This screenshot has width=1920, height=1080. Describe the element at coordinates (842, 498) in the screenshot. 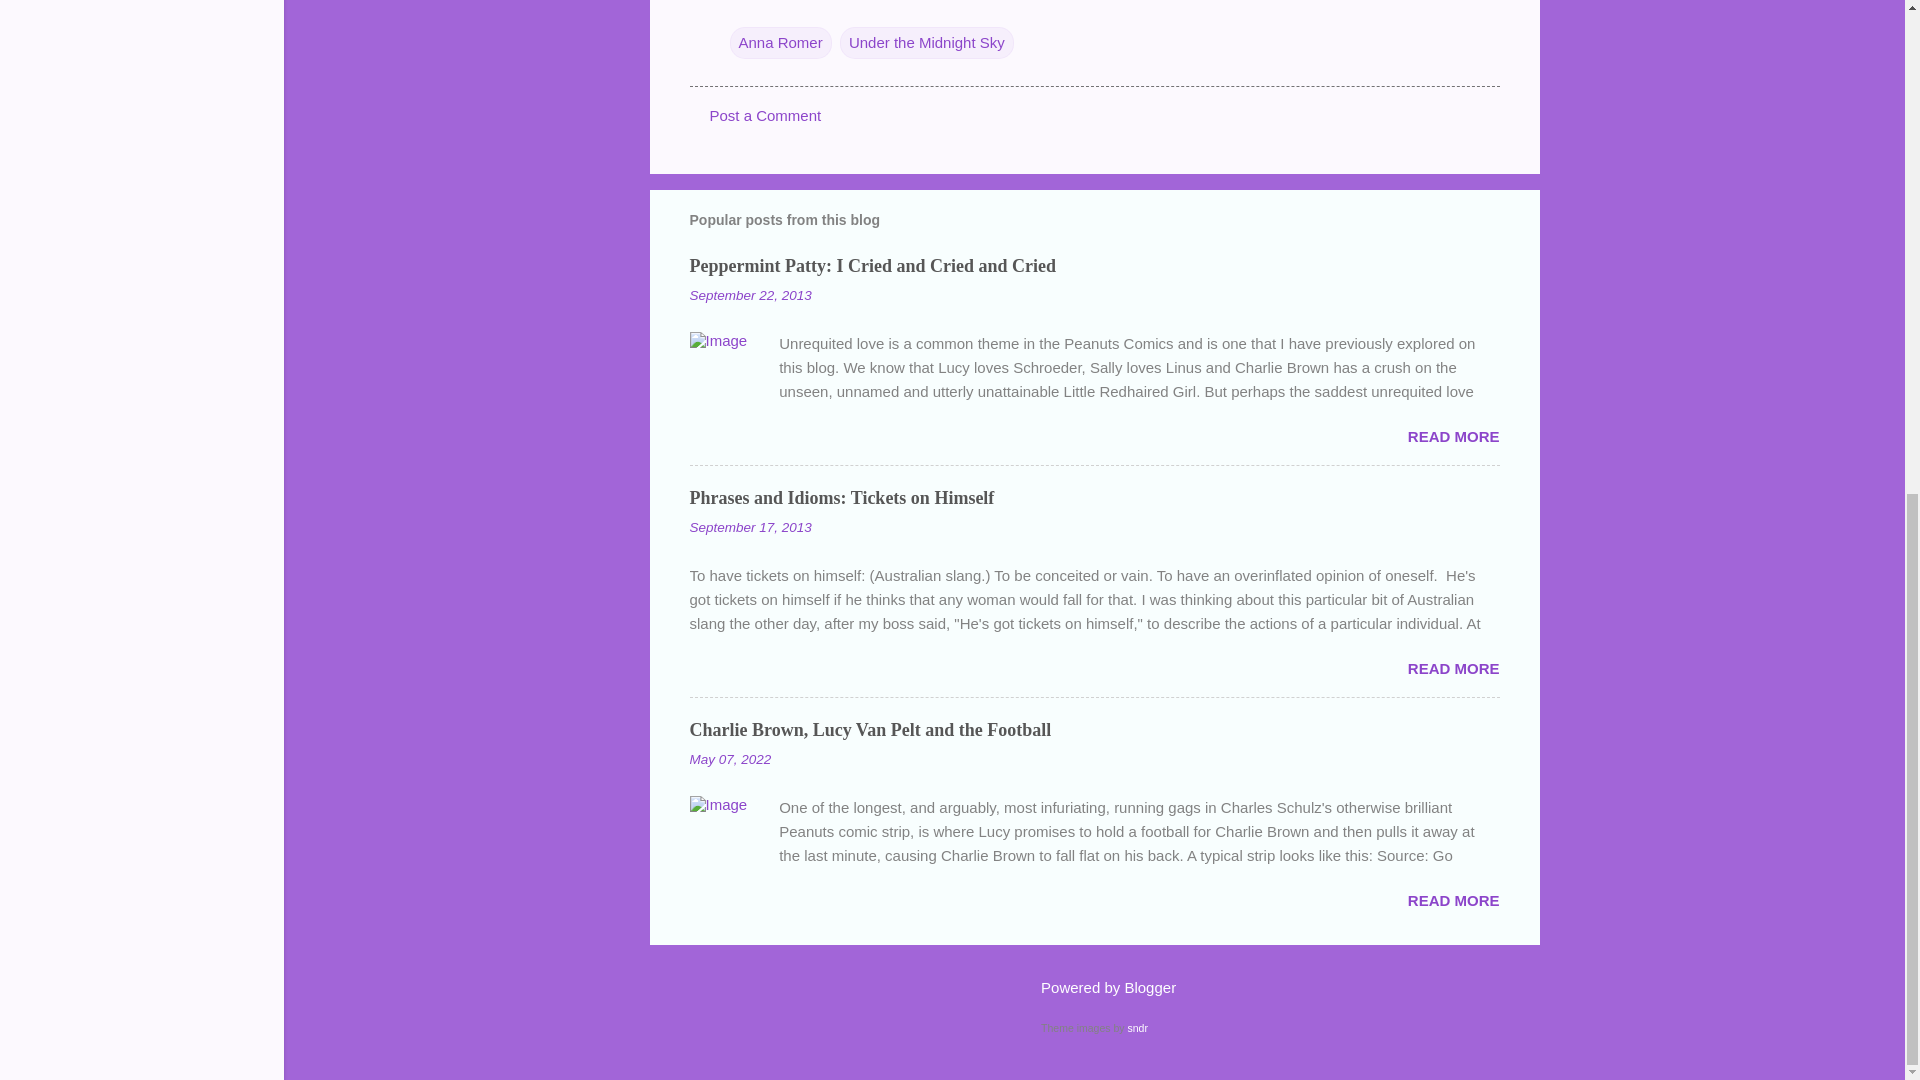

I see `Phrases and Idioms: Tickets on Himself` at that location.